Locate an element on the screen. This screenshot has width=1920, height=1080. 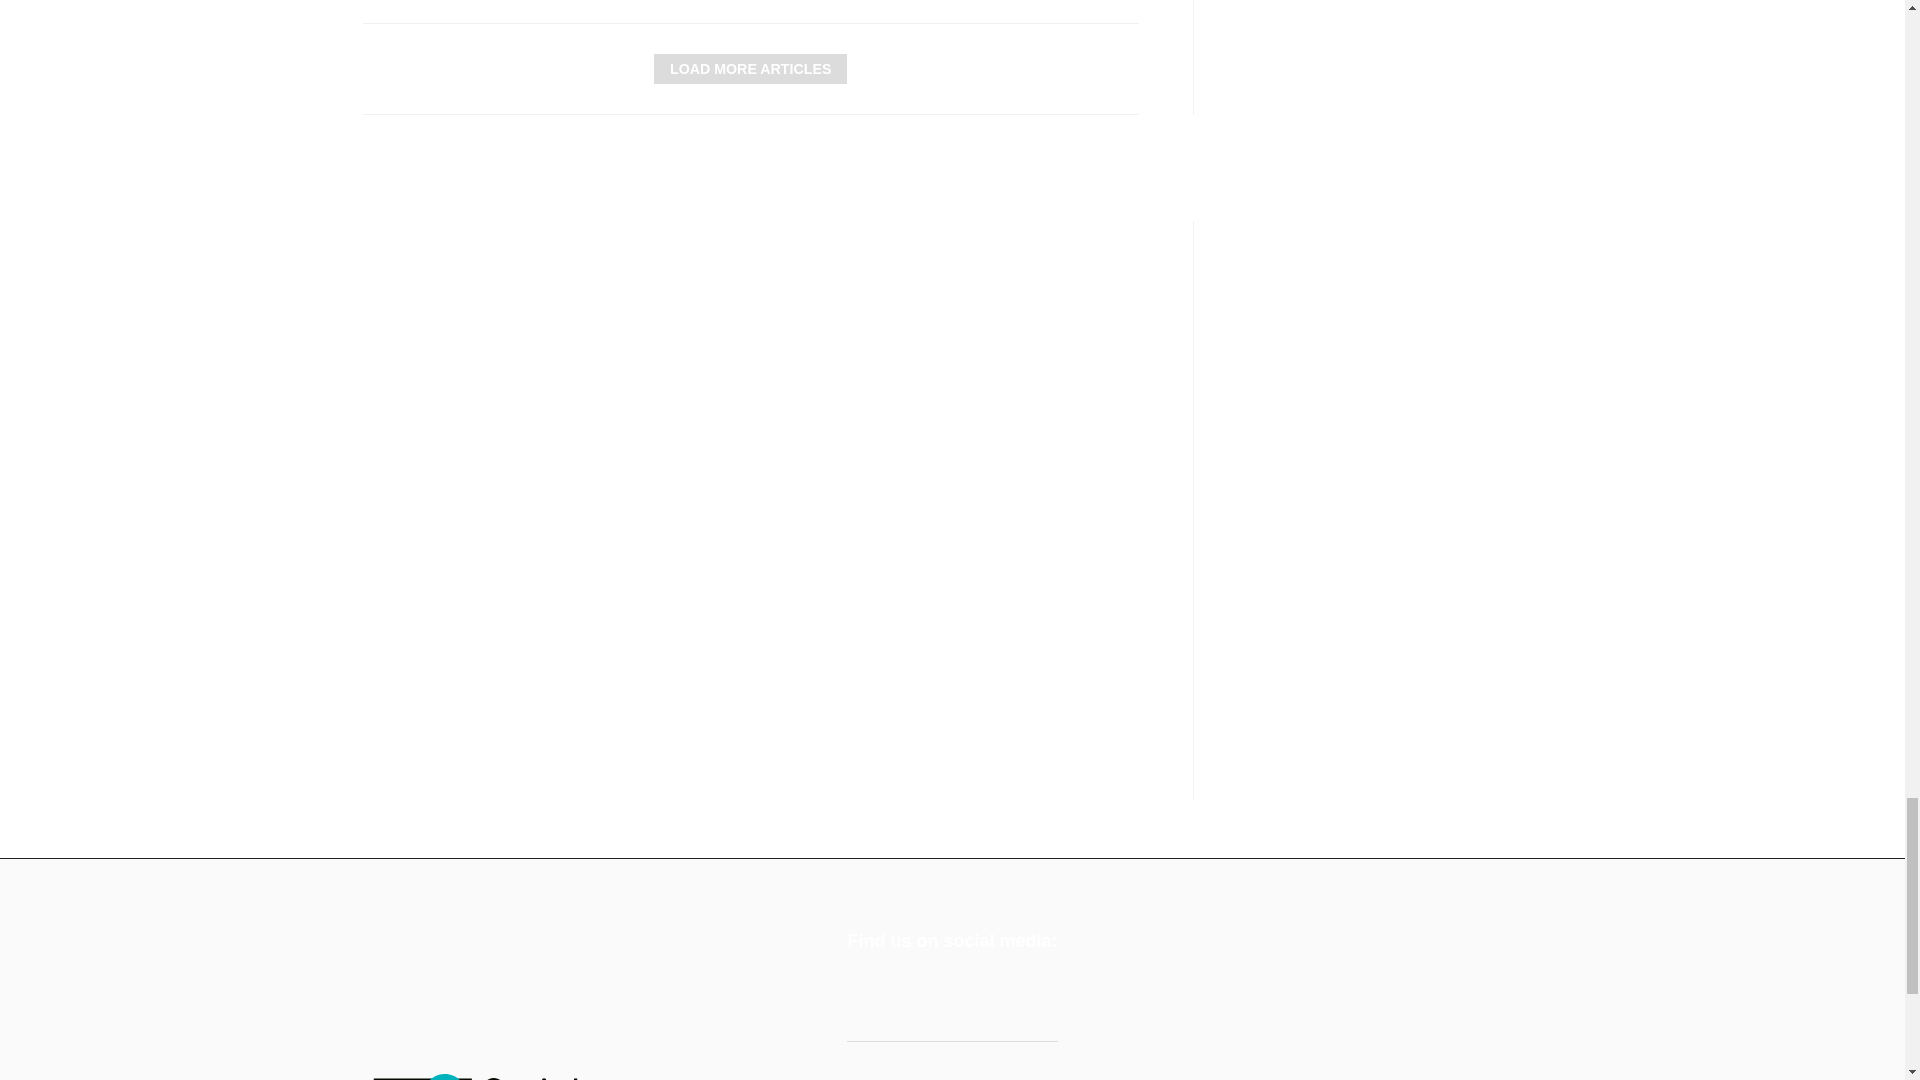
Email us is located at coordinates (972, 992).